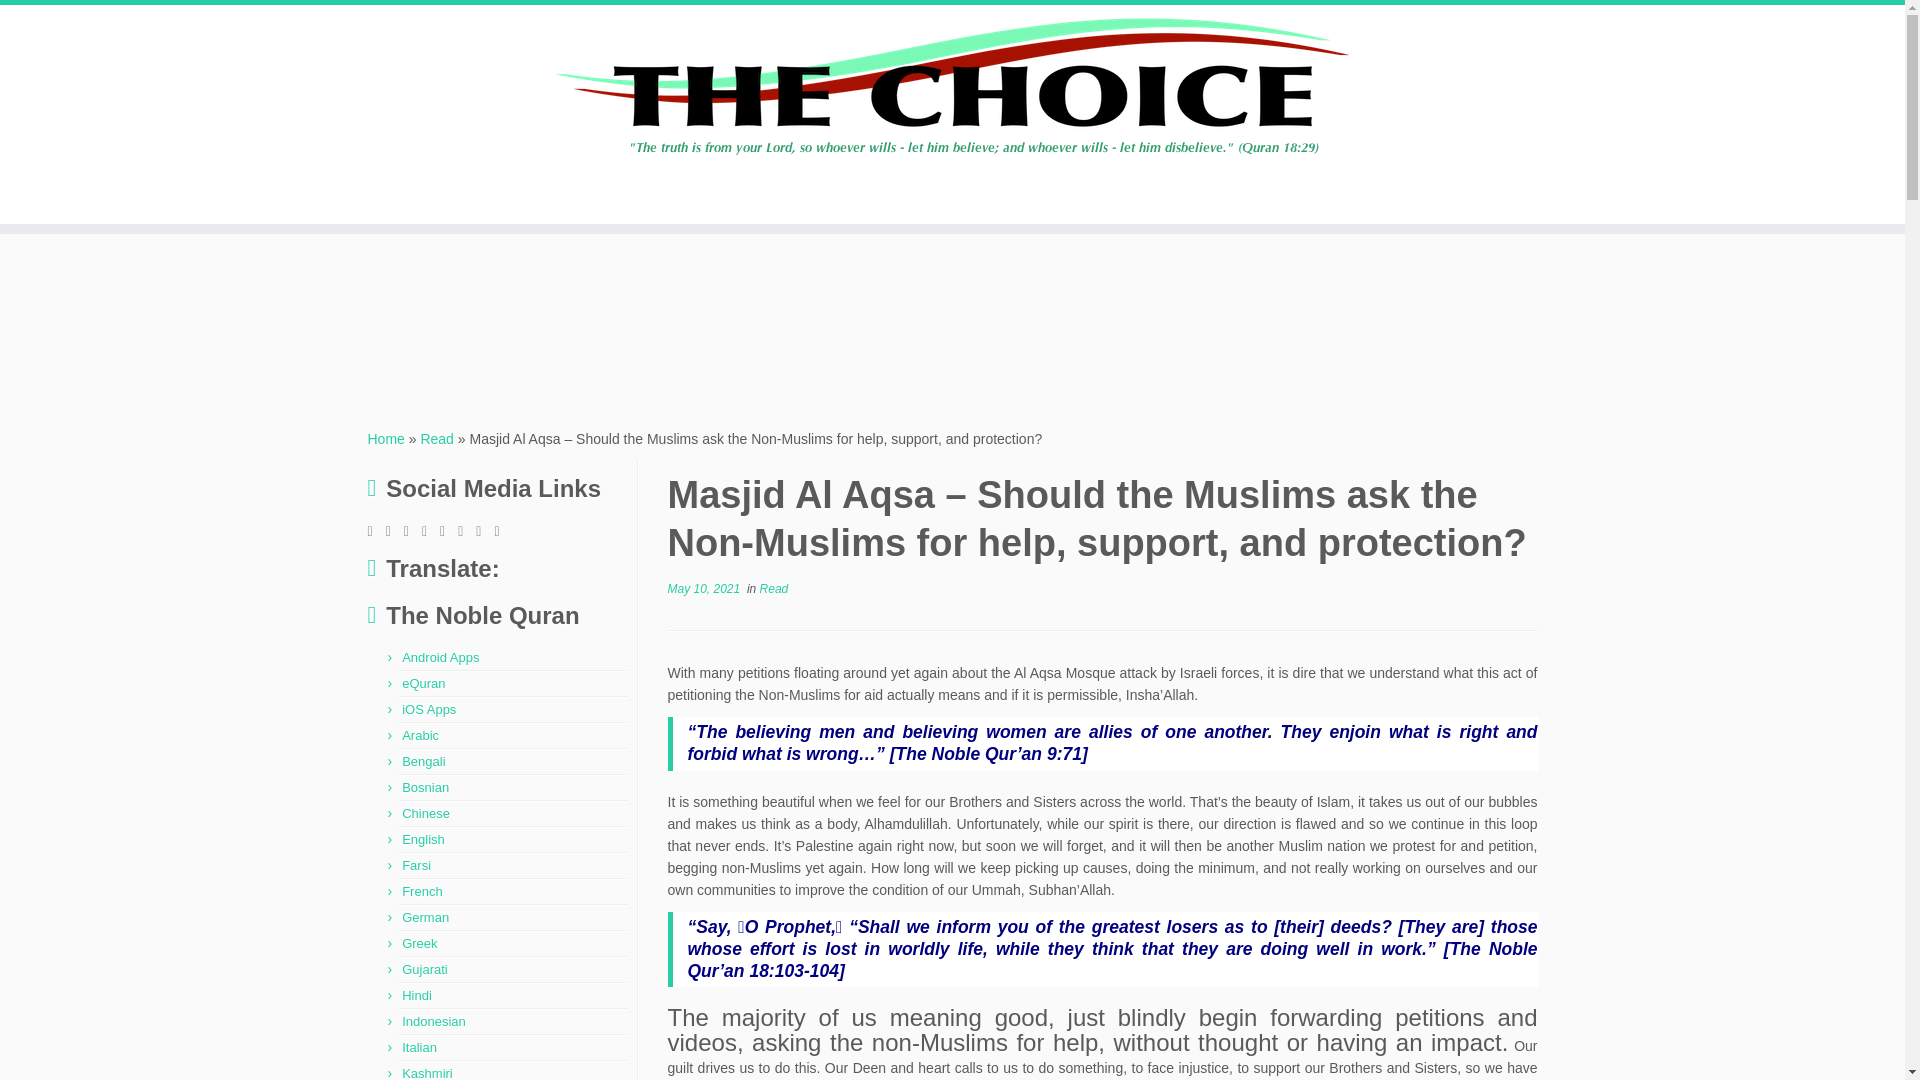 This screenshot has width=1920, height=1080. Describe the element at coordinates (421, 891) in the screenshot. I see `French` at that location.